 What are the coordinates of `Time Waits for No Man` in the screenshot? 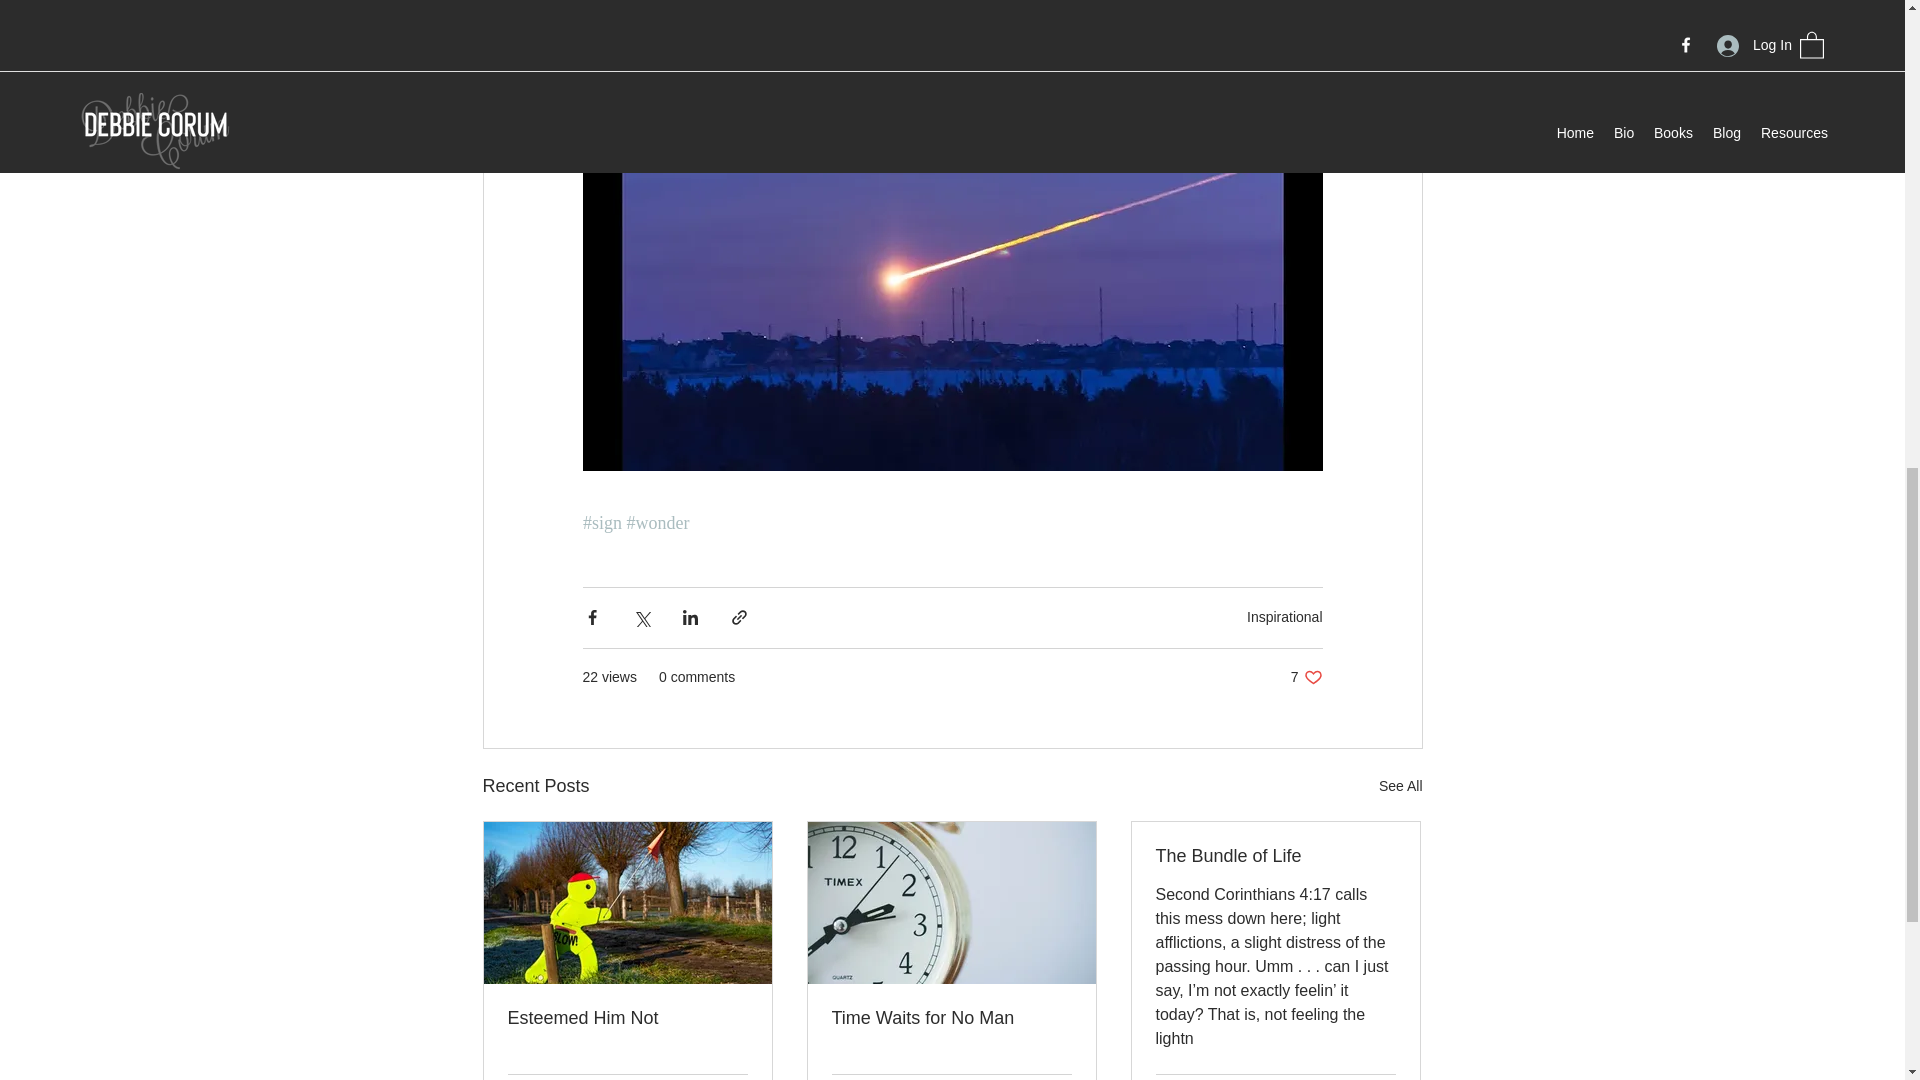 It's located at (1284, 617).